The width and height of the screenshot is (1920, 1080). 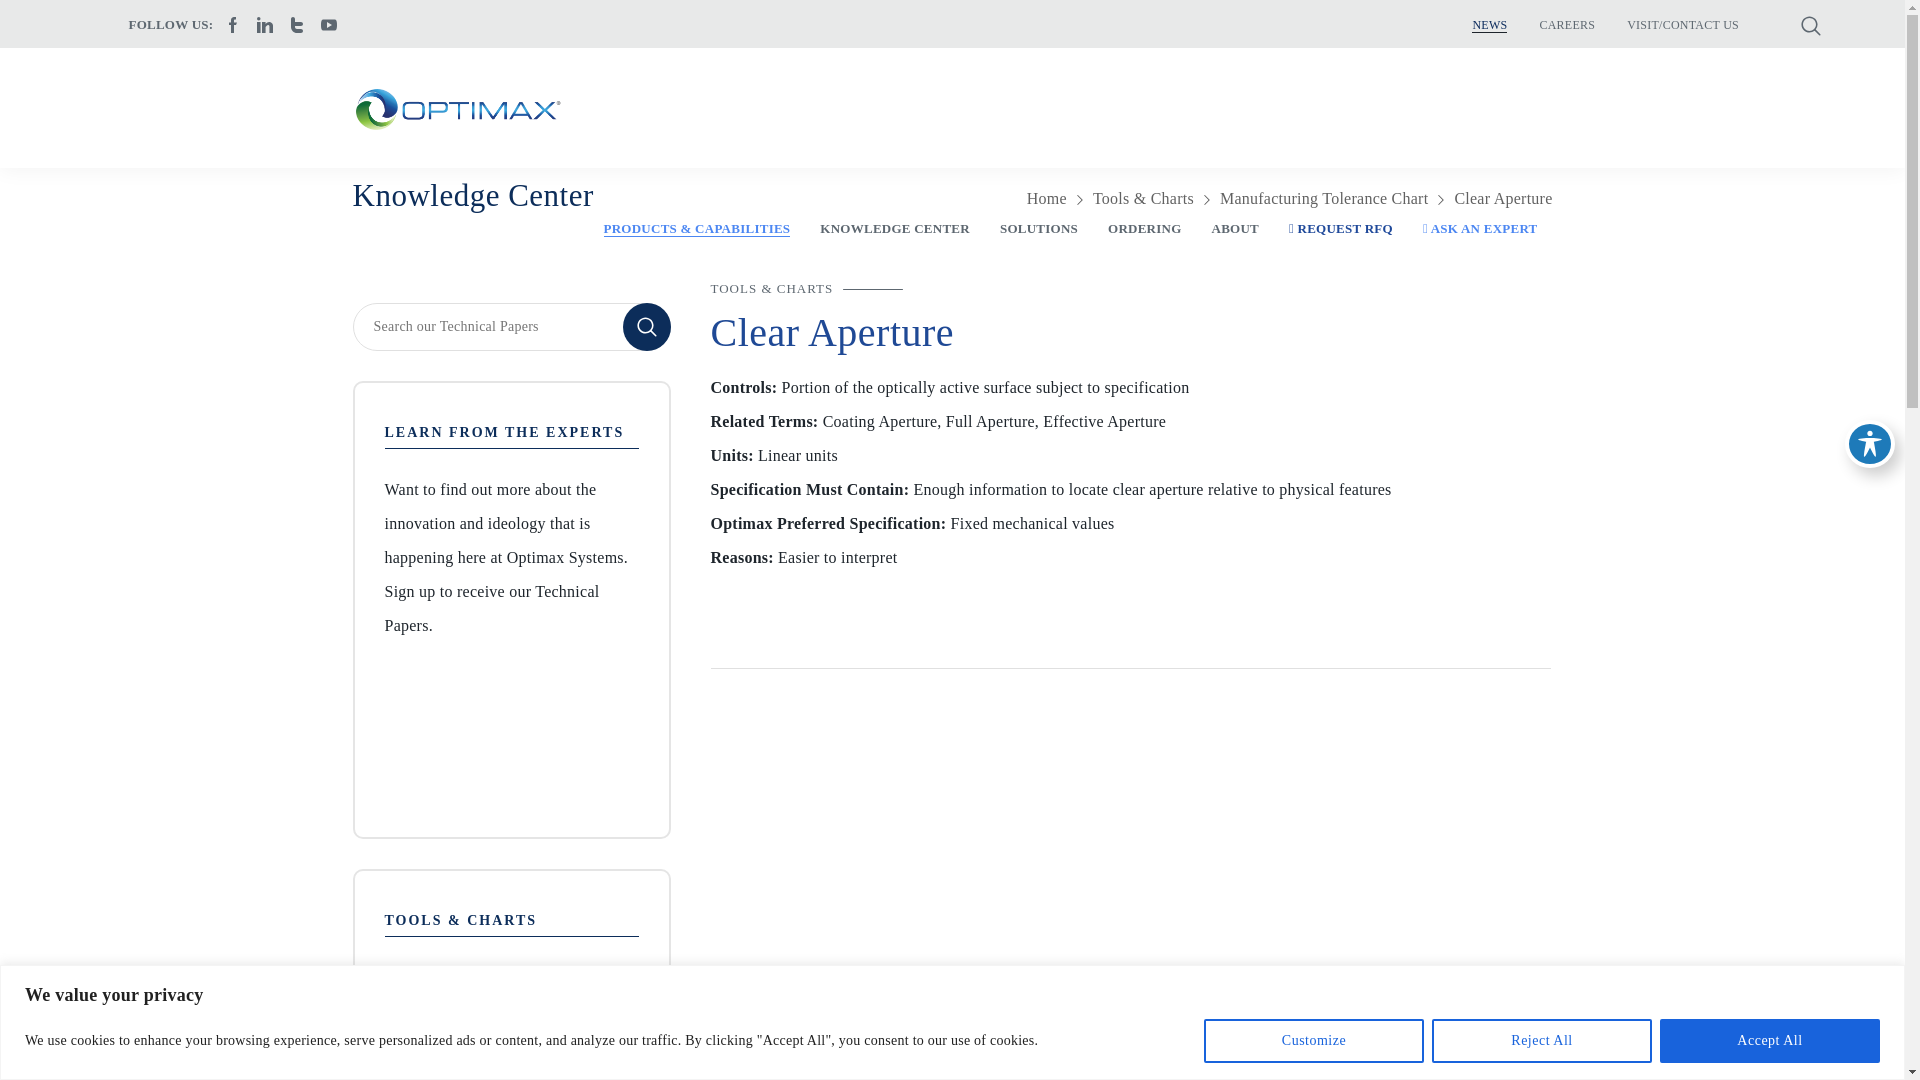 I want to click on Customize, so click(x=1314, y=1040).